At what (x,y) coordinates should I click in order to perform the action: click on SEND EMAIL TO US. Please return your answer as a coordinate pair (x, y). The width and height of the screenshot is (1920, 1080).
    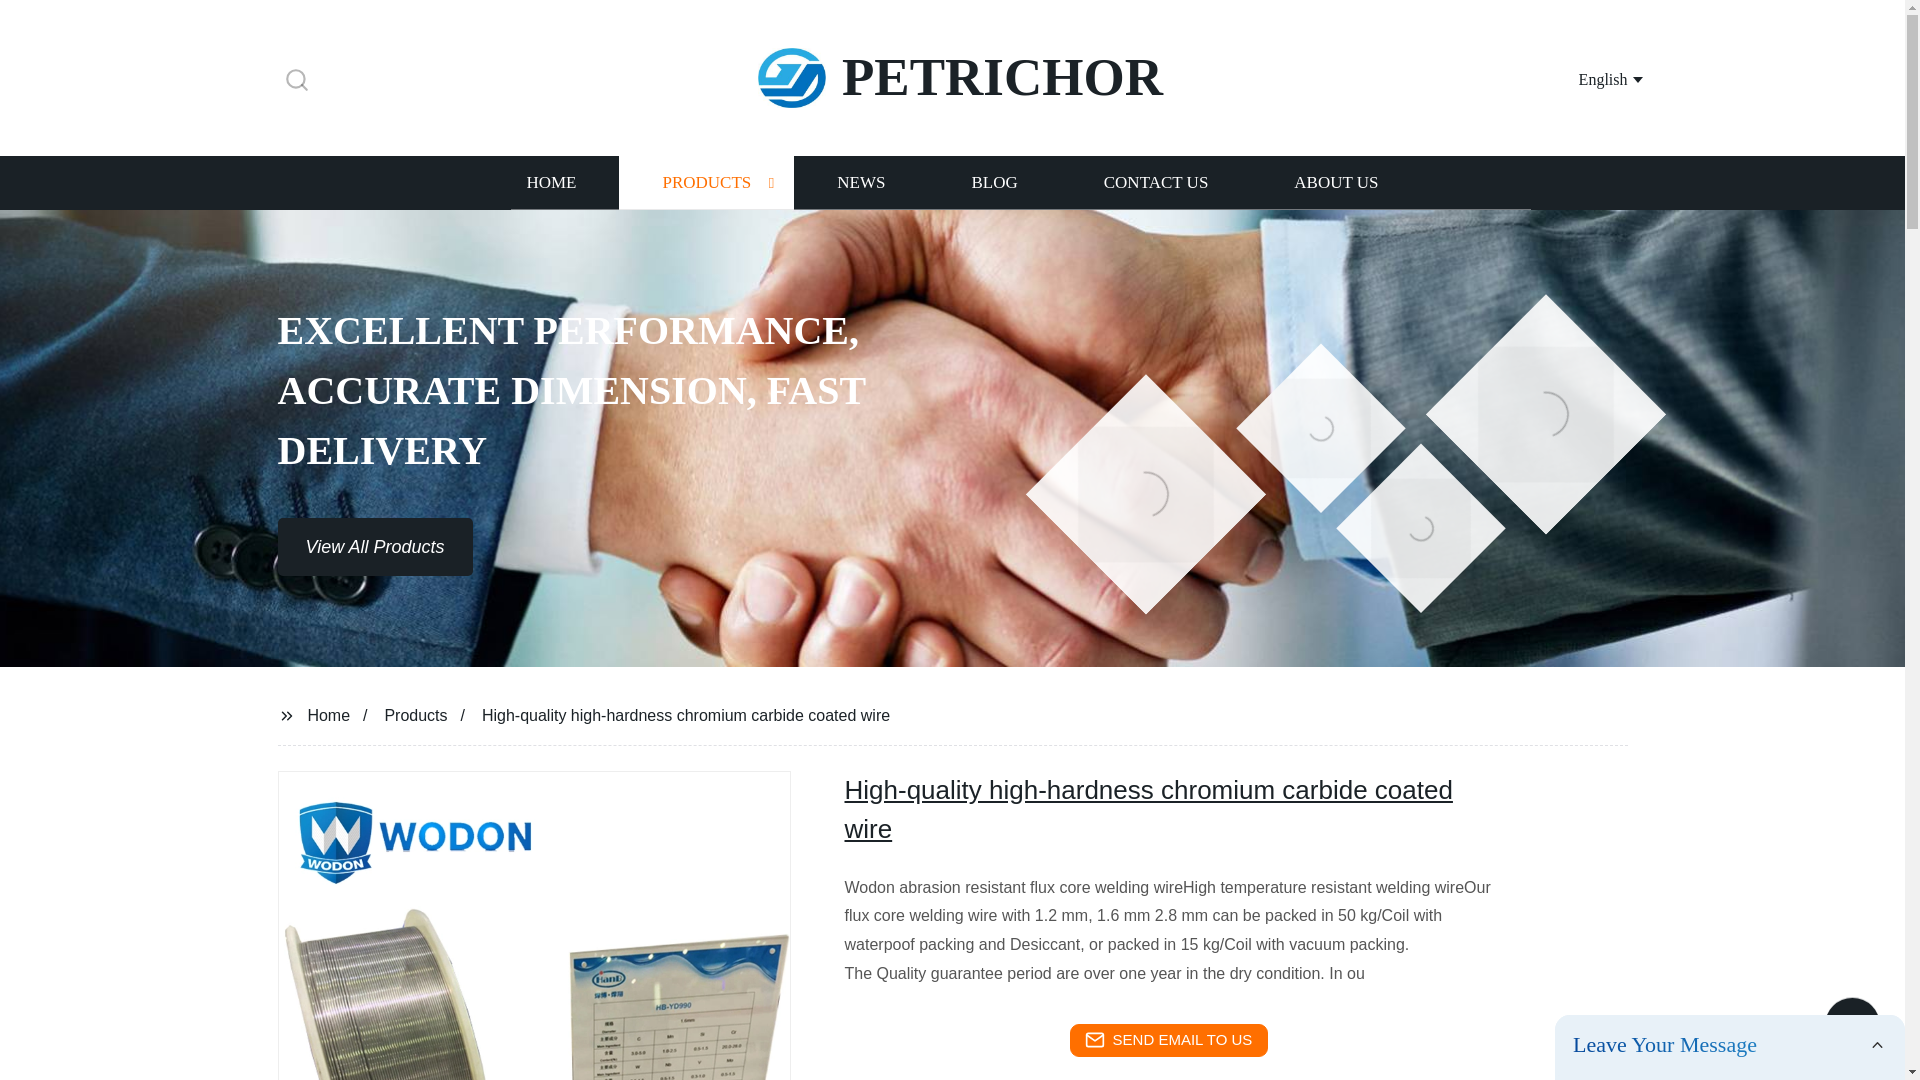
    Looking at the image, I should click on (1168, 1040).